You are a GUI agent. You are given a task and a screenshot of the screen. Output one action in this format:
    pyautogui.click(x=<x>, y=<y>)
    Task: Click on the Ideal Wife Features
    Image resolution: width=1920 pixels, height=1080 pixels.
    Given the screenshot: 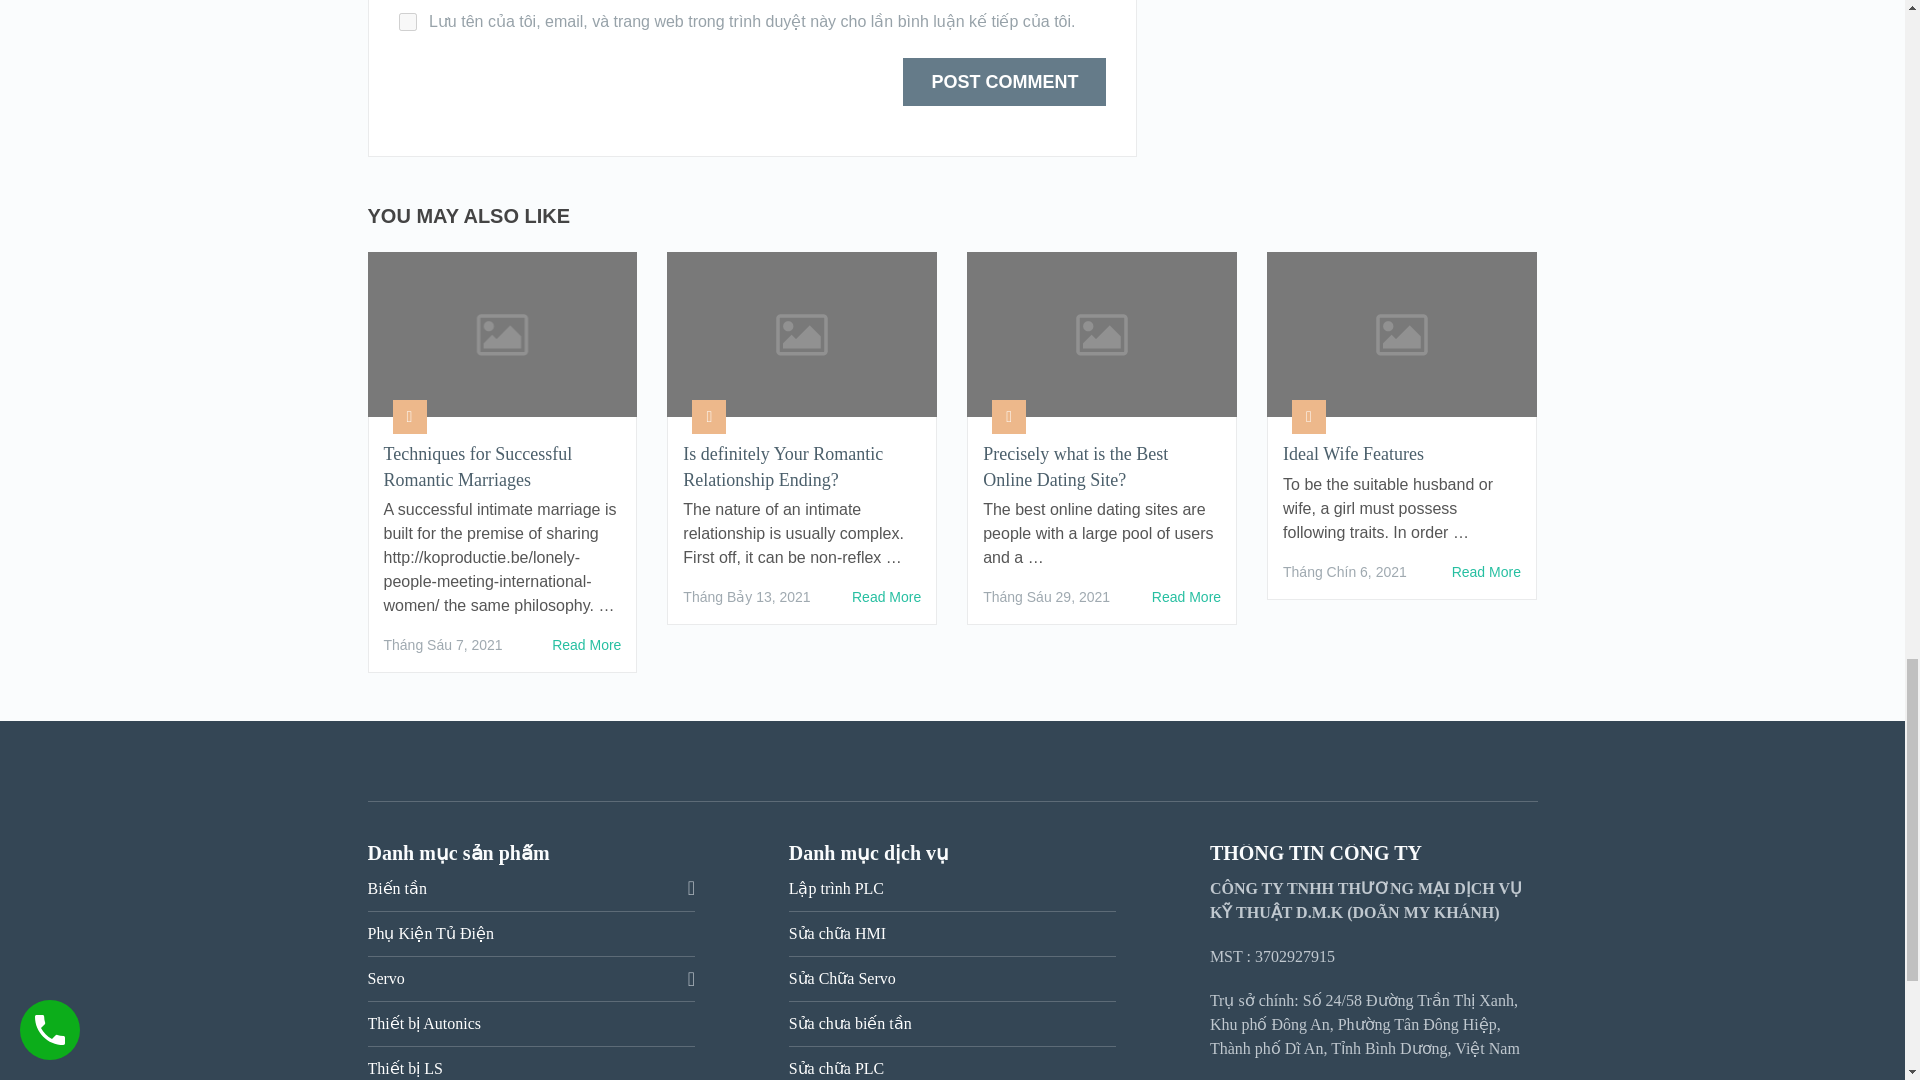 What is the action you would take?
    pyautogui.click(x=1486, y=572)
    